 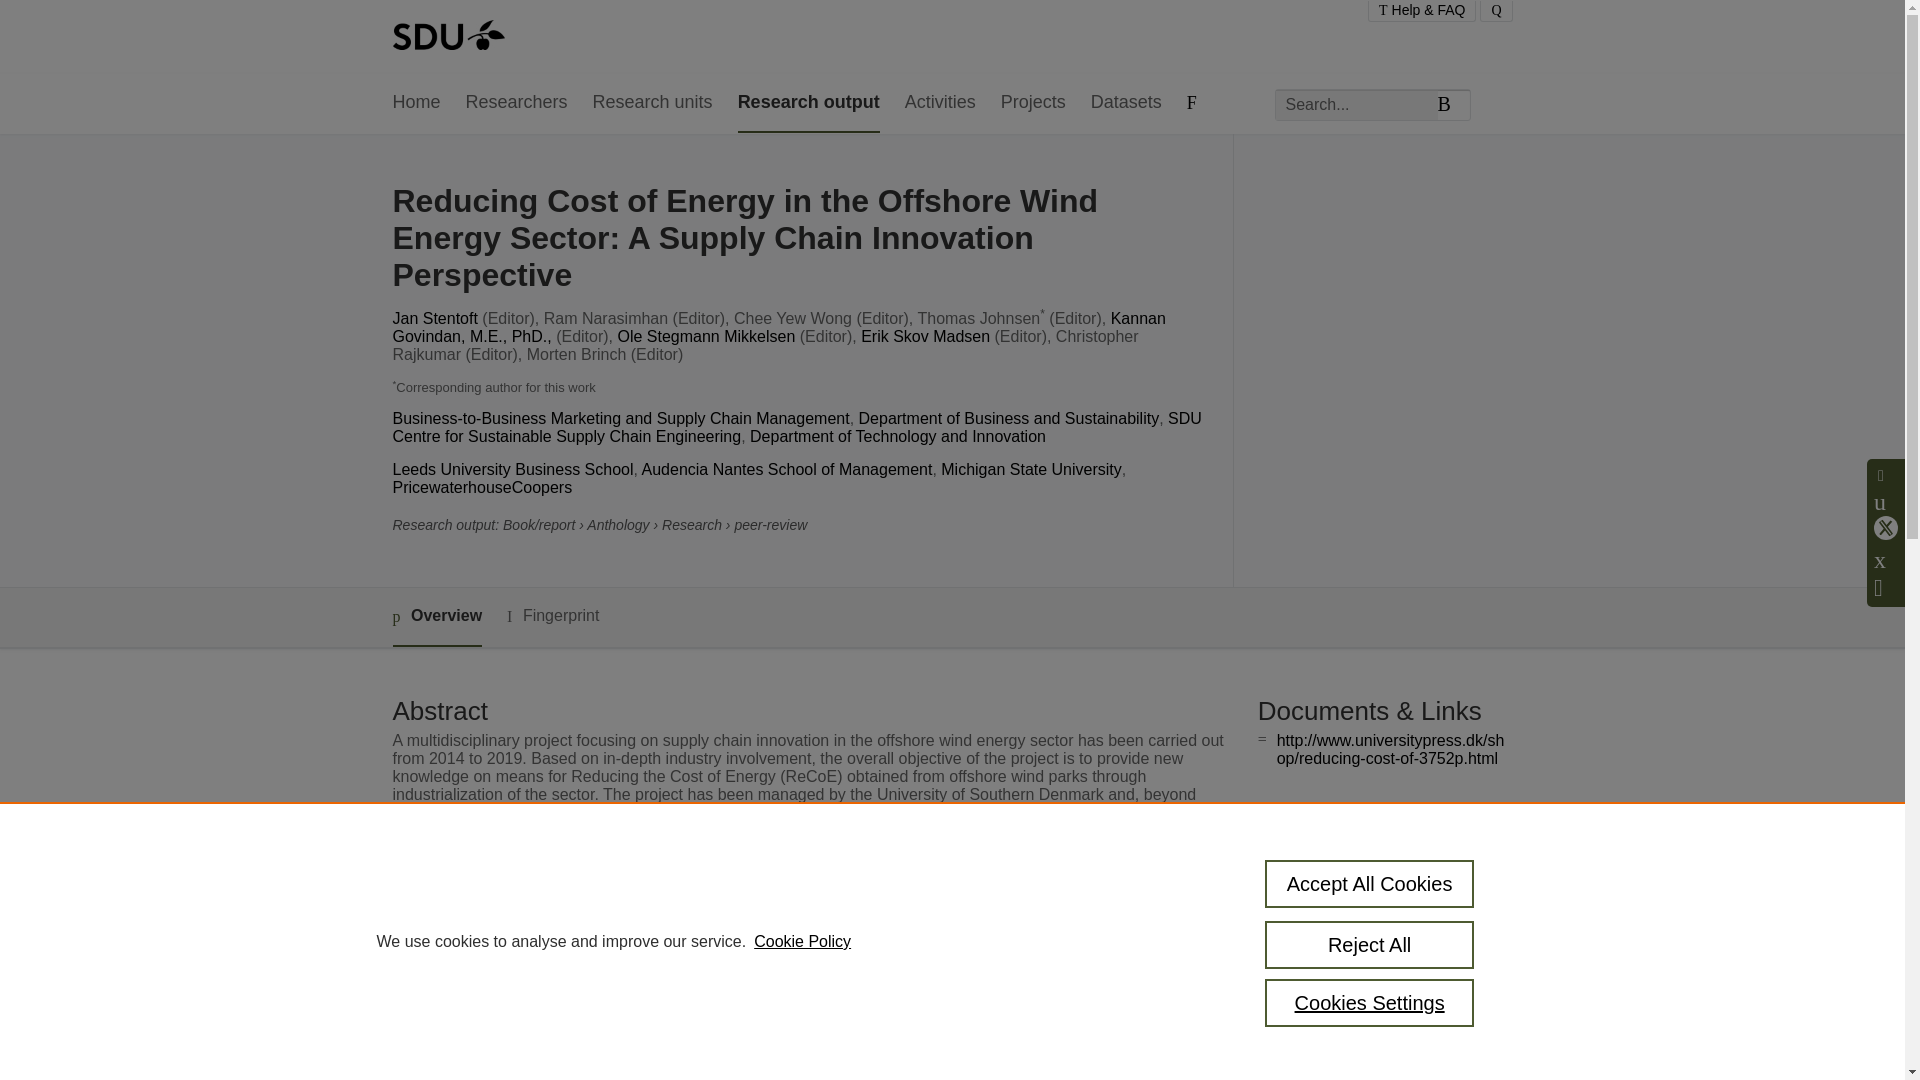 I want to click on SDU Centre for Sustainable Supply Chain Engineering, so click(x=796, y=427).